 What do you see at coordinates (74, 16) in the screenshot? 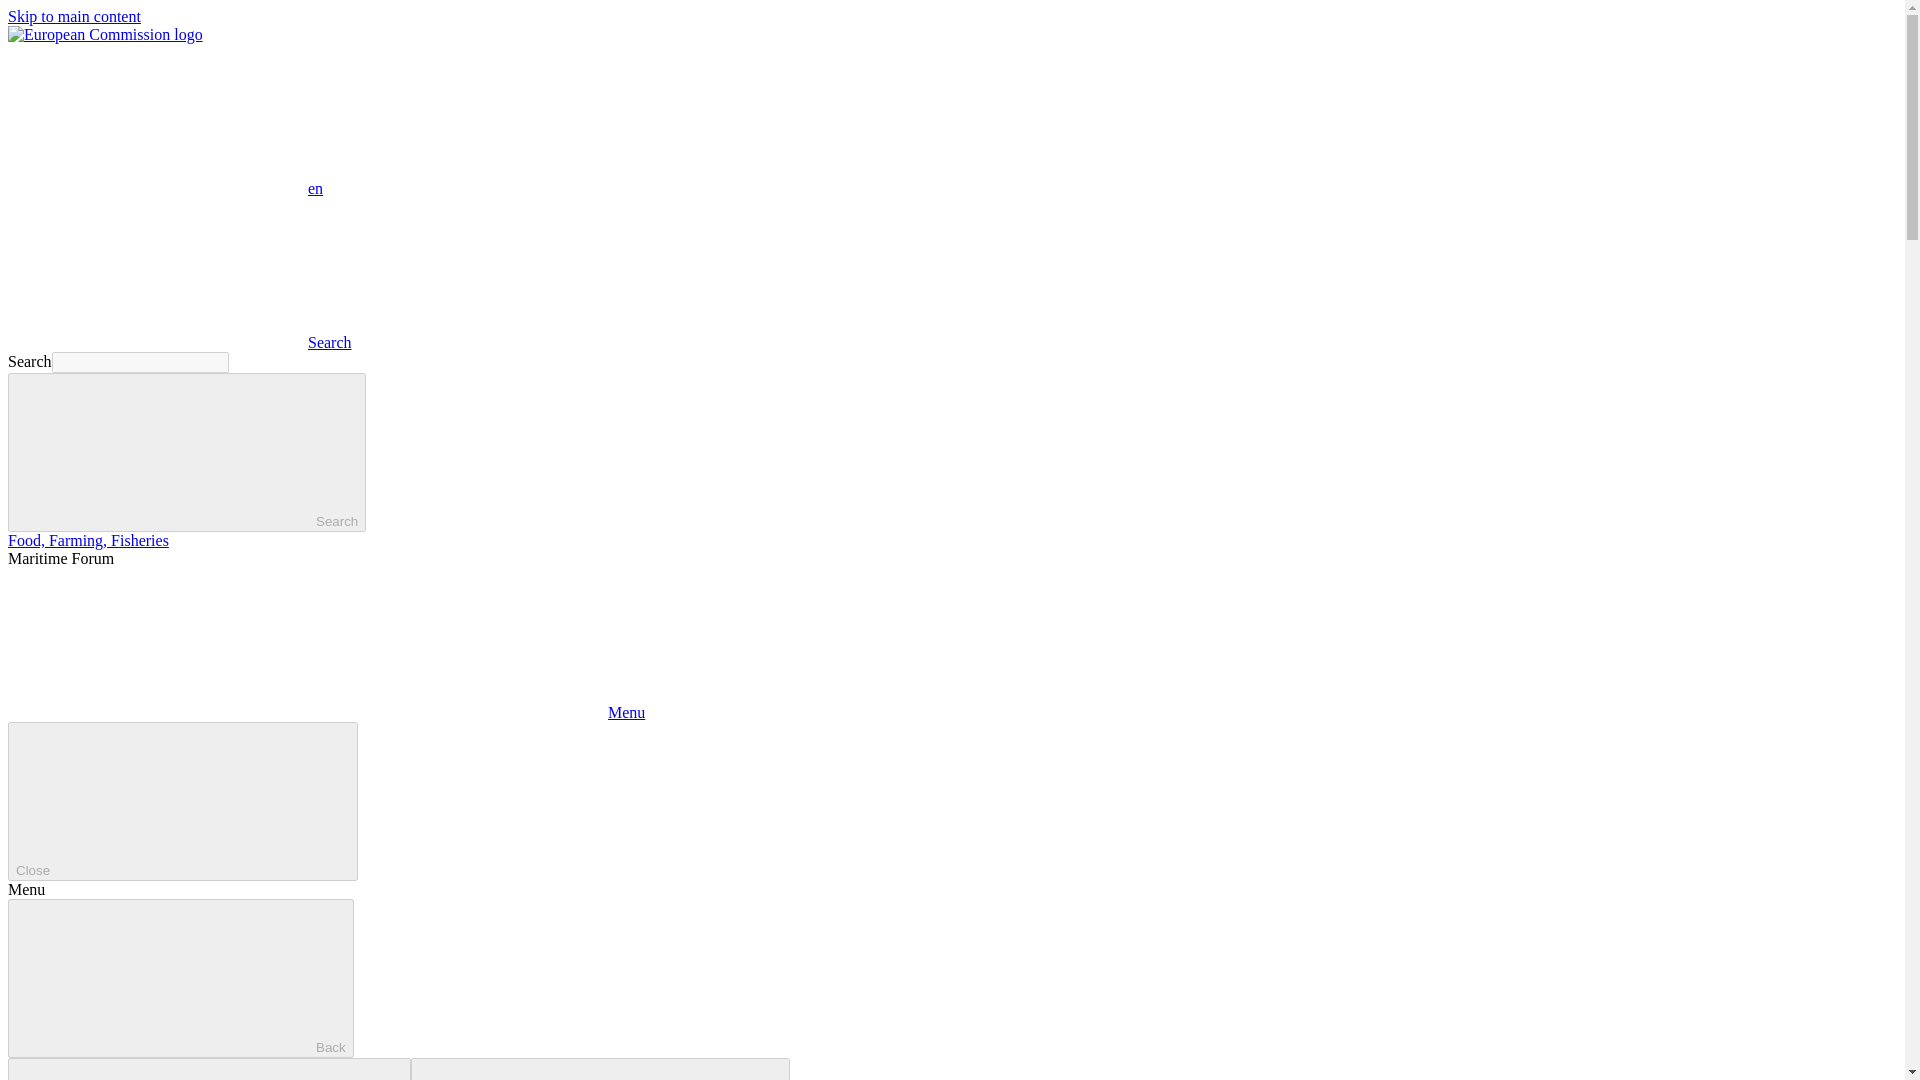
I see `Skip to main content` at bounding box center [74, 16].